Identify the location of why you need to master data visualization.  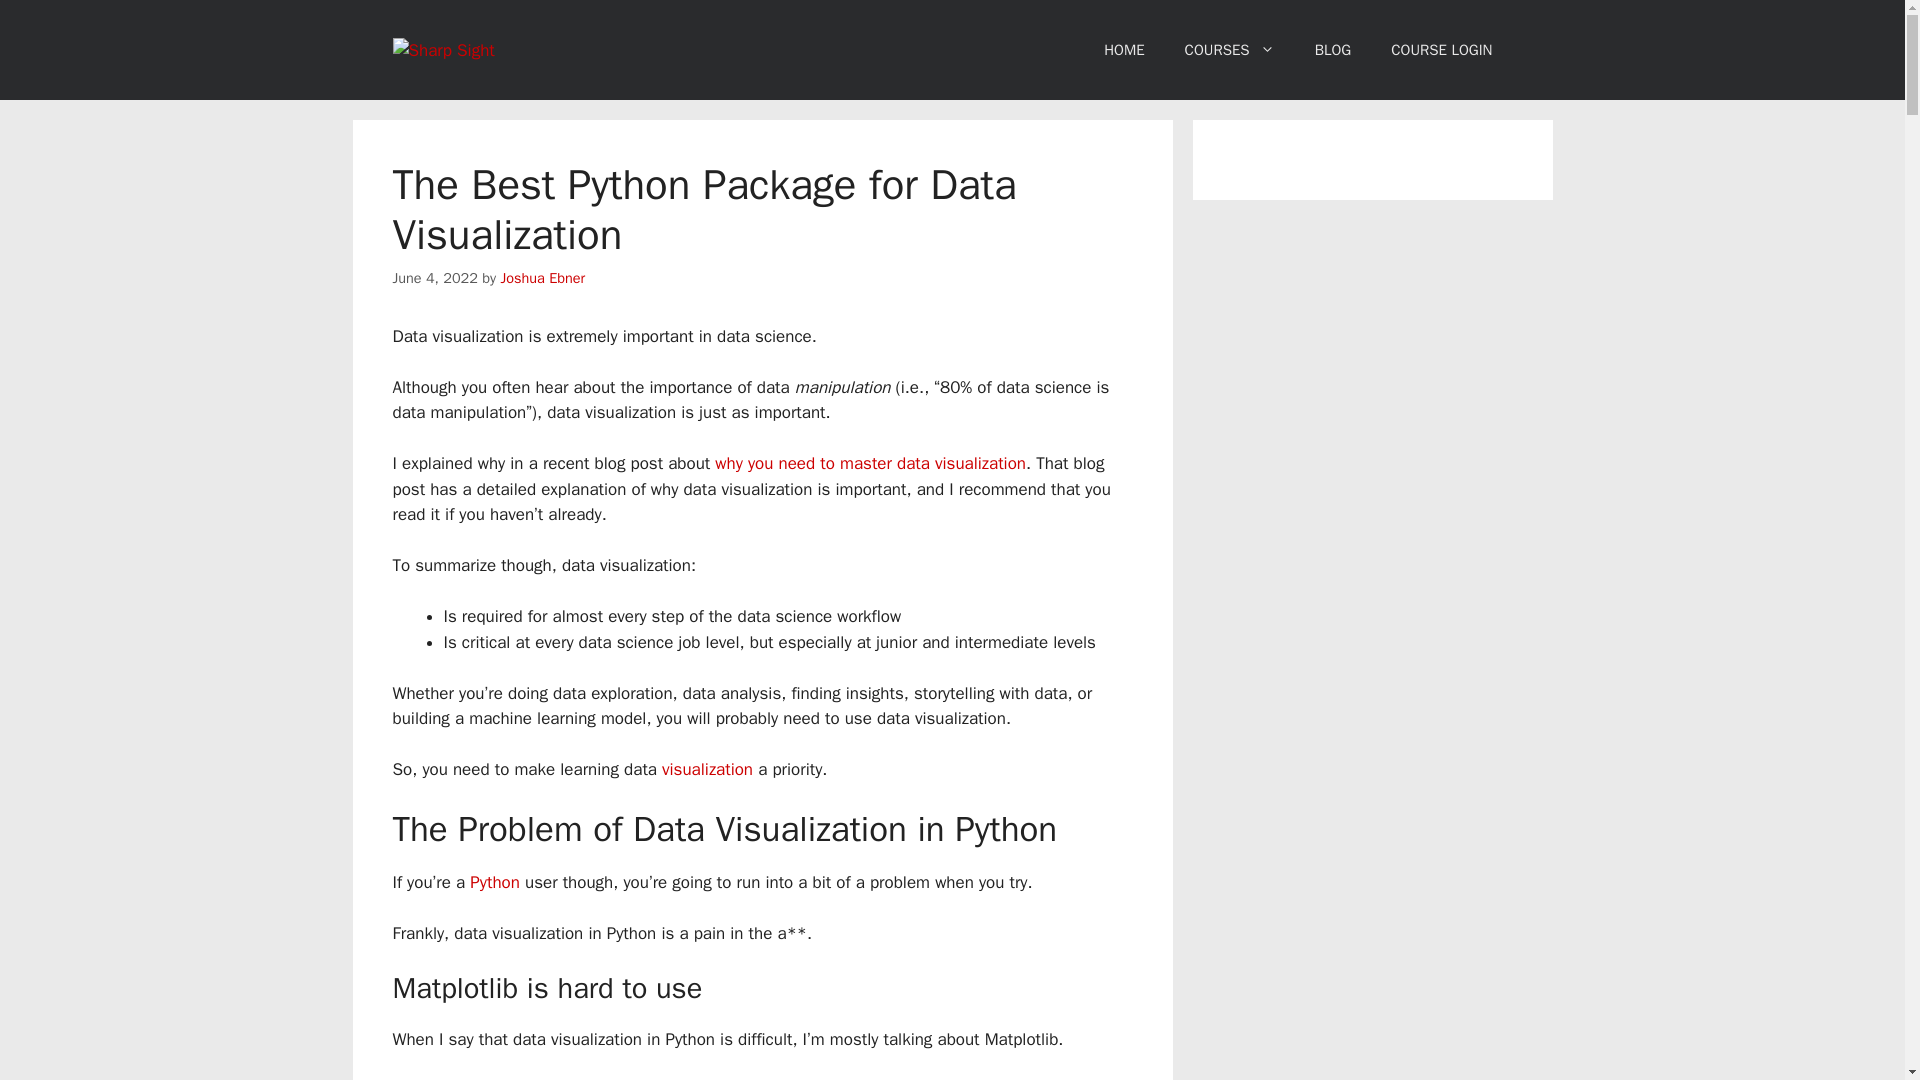
(870, 463).